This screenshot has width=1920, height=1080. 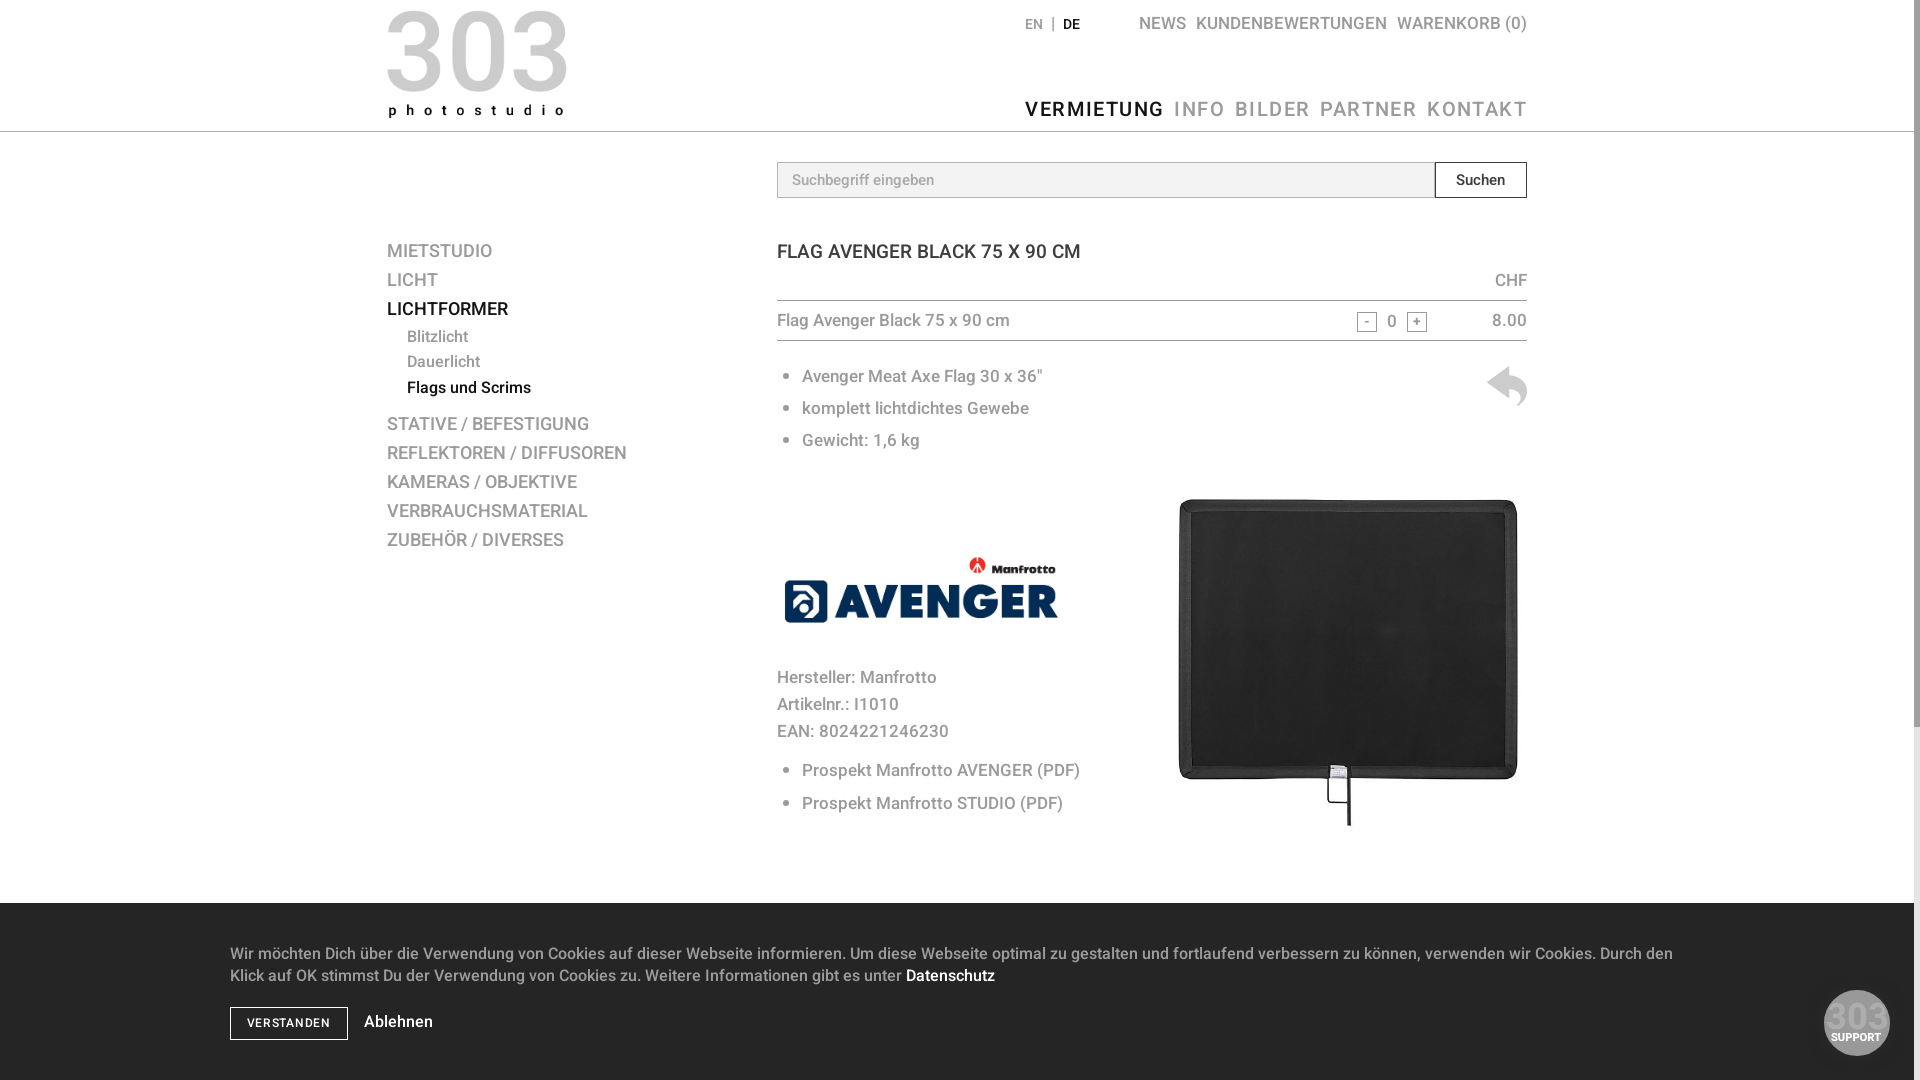 What do you see at coordinates (941, 770) in the screenshot?
I see `Prospekt Manfrotto AVENGER (PDF)` at bounding box center [941, 770].